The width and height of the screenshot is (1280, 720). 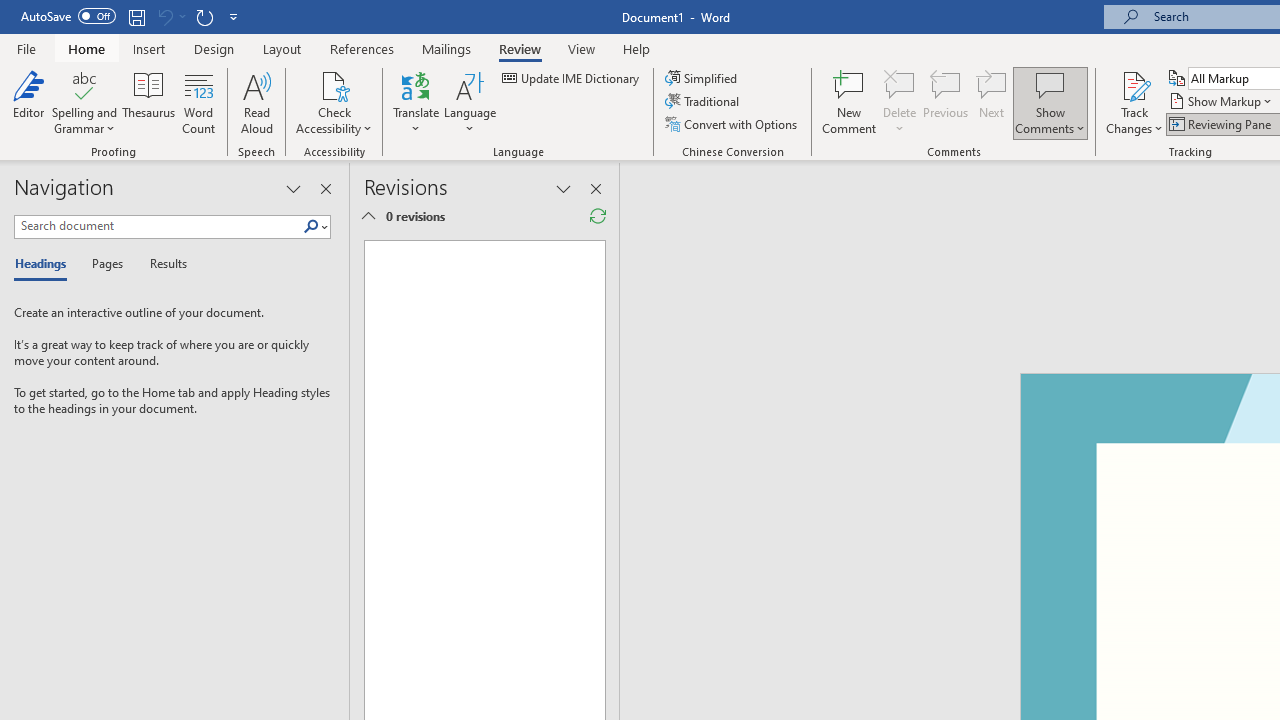 What do you see at coordinates (572, 78) in the screenshot?
I see `Update IME Dictionary...` at bounding box center [572, 78].